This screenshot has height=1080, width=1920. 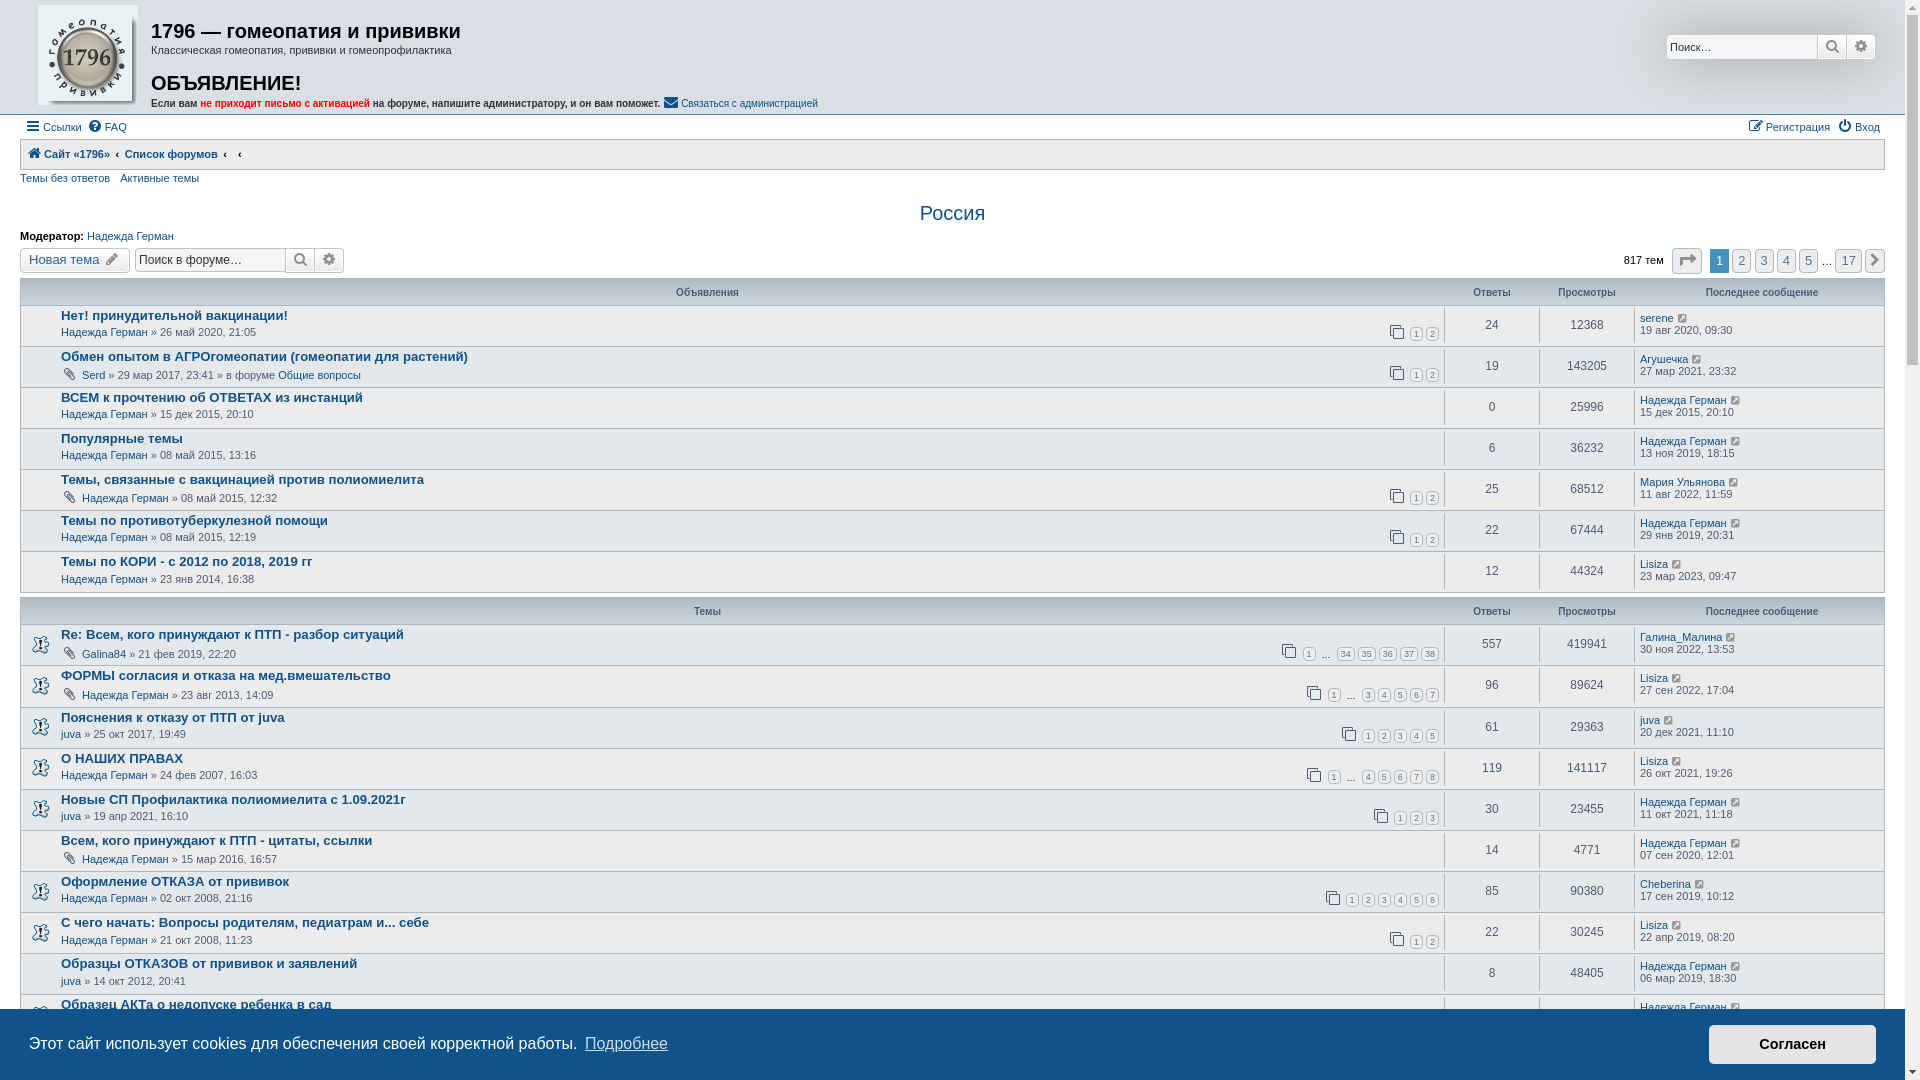 I want to click on Serd, so click(x=94, y=375).